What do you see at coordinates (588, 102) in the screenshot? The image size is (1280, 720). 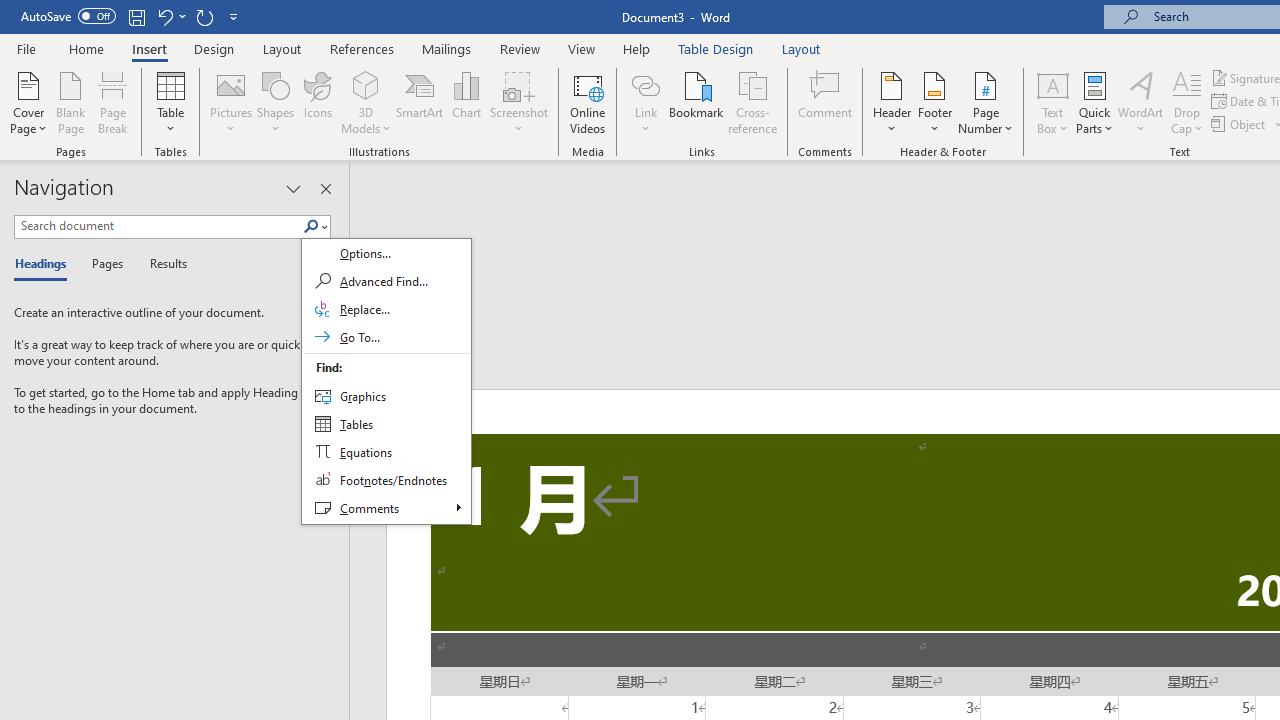 I see `Online Videos...` at bounding box center [588, 102].